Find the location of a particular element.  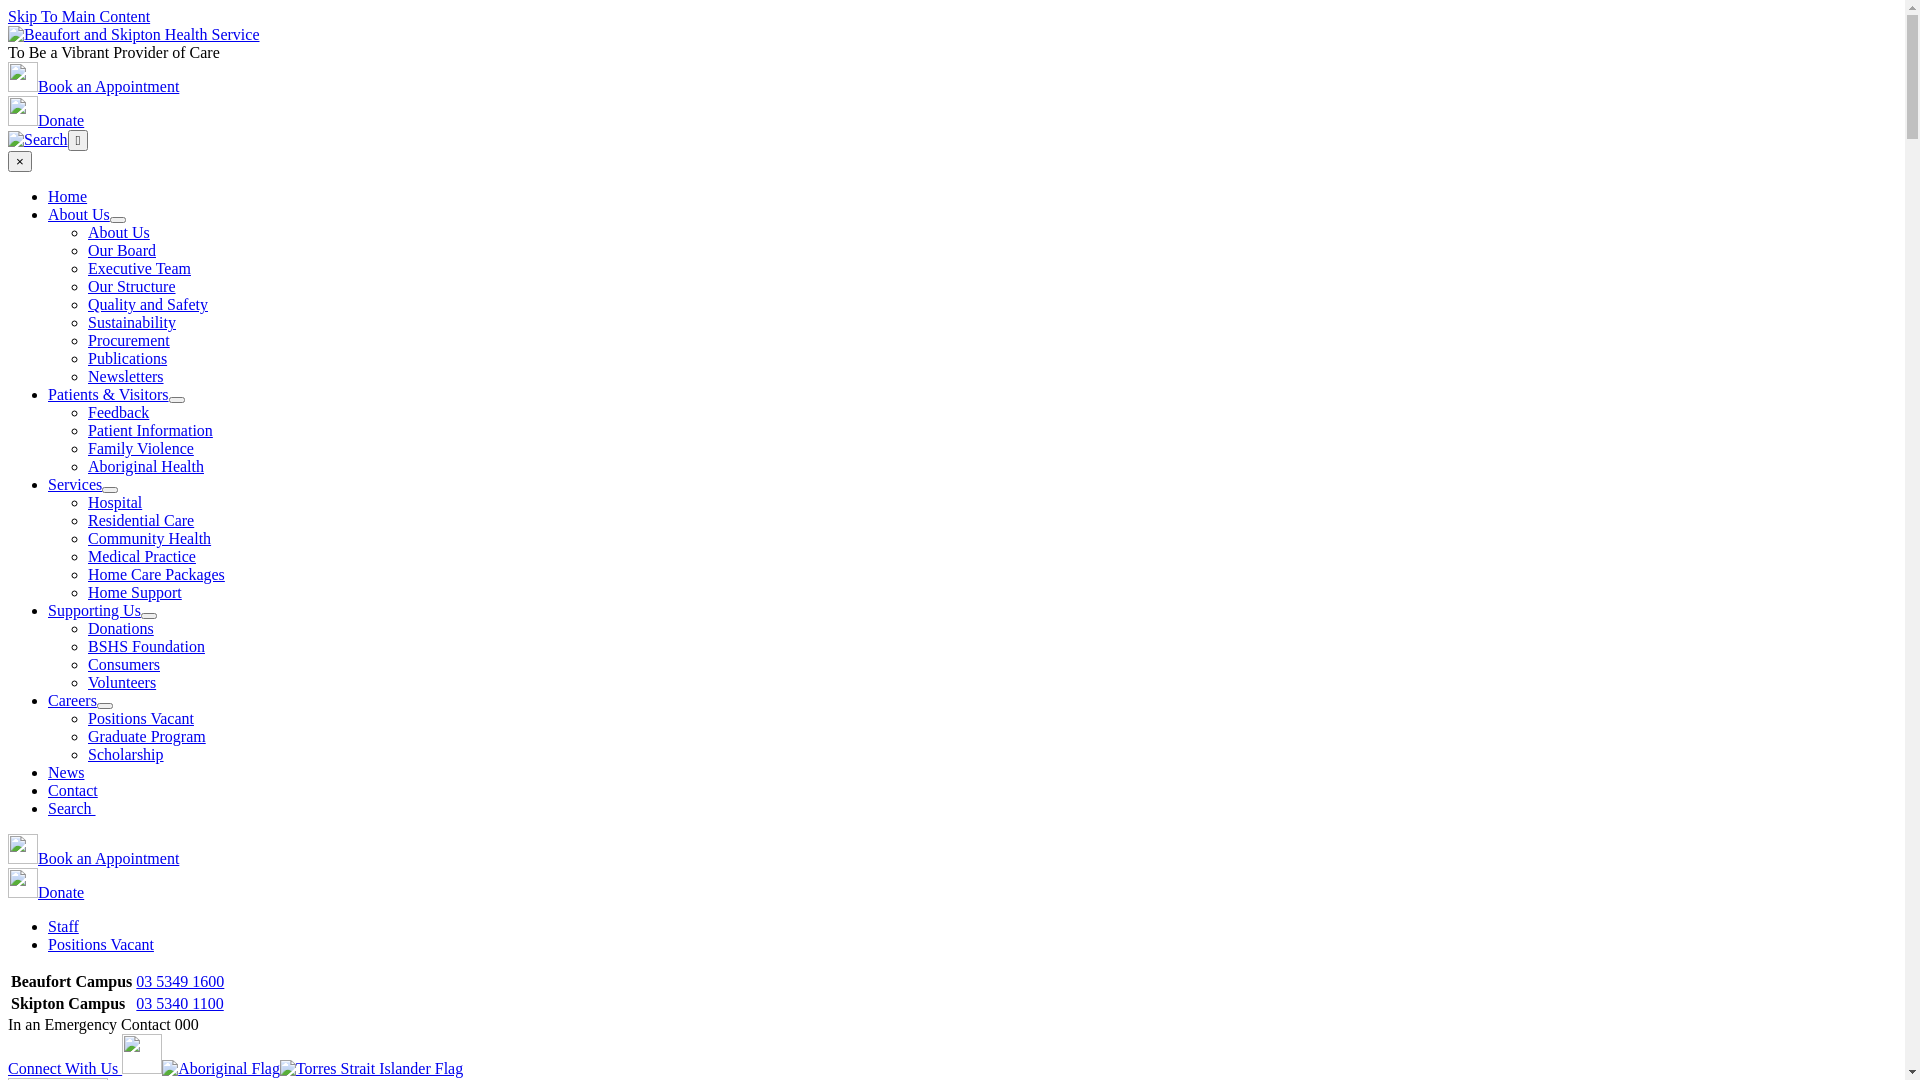

News is located at coordinates (66, 772).